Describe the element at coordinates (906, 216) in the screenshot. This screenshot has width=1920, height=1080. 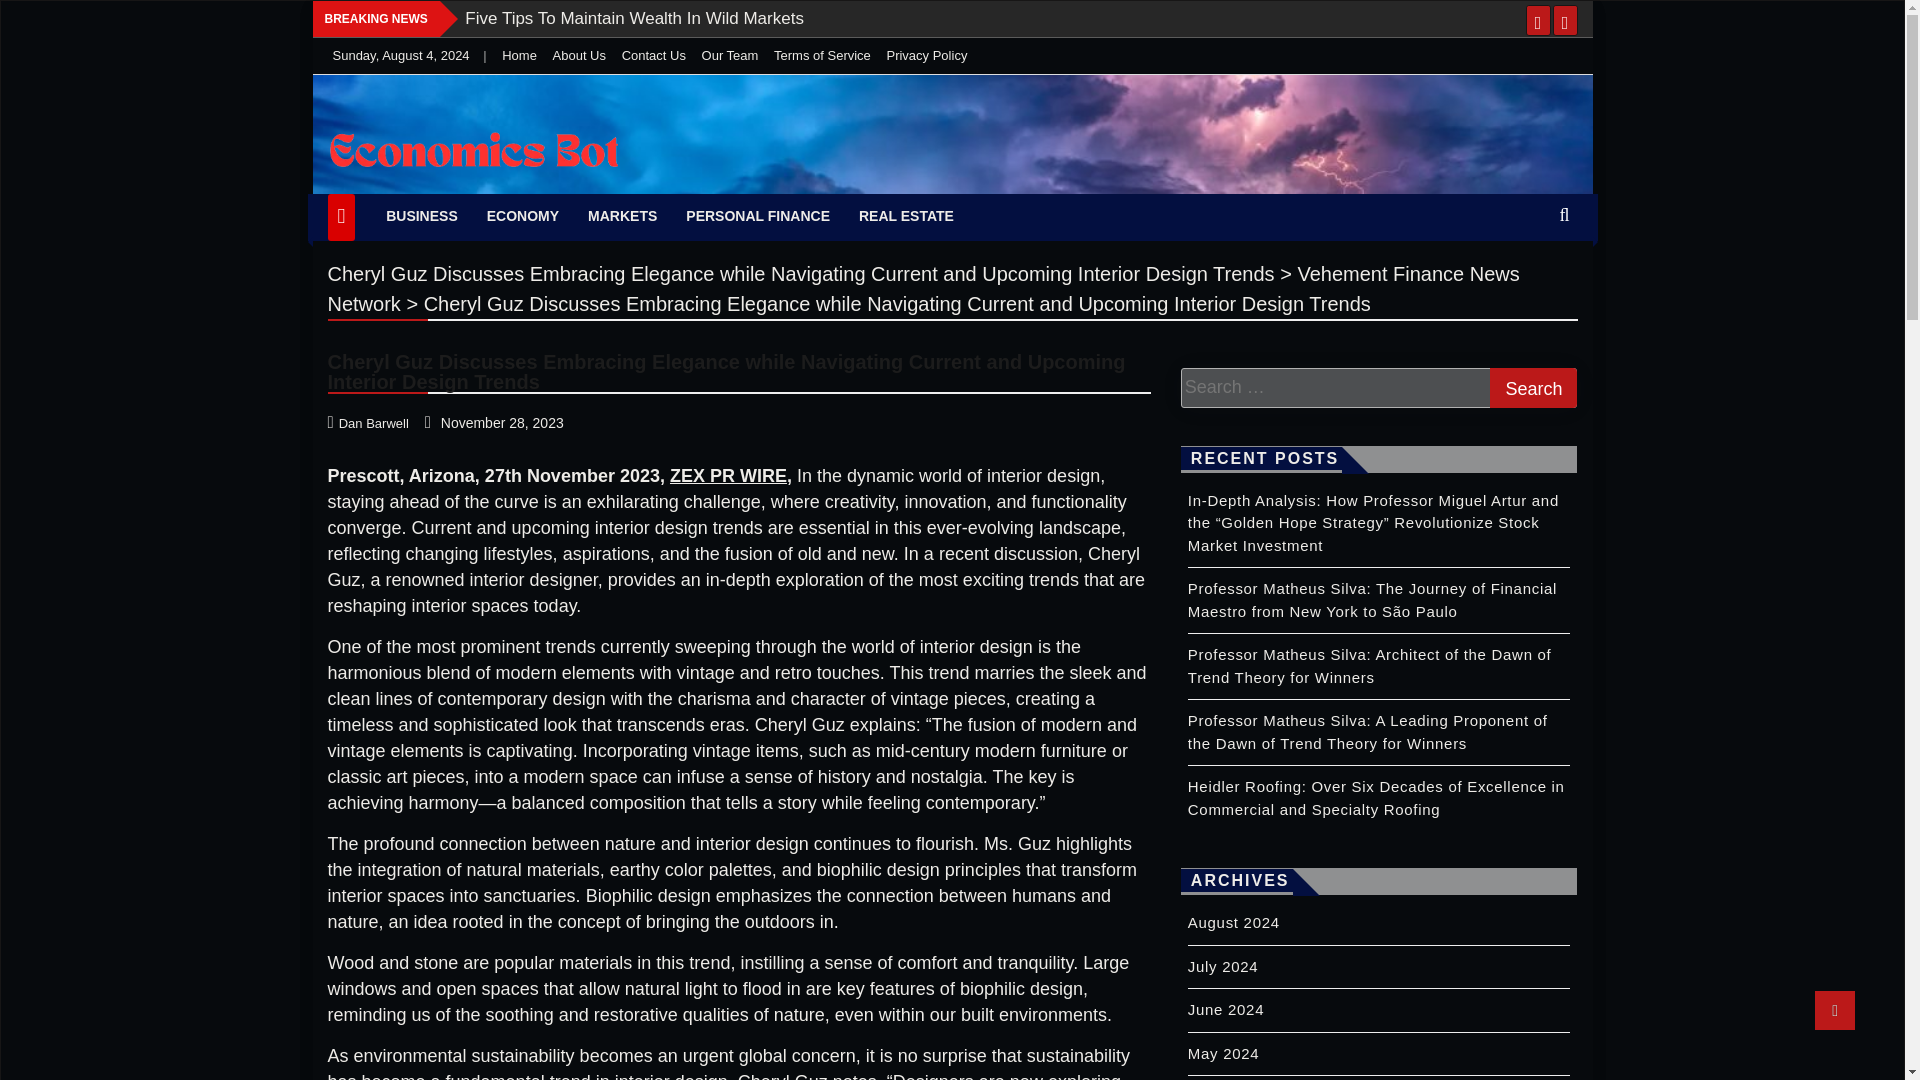
I see `REAL ESTATE` at that location.